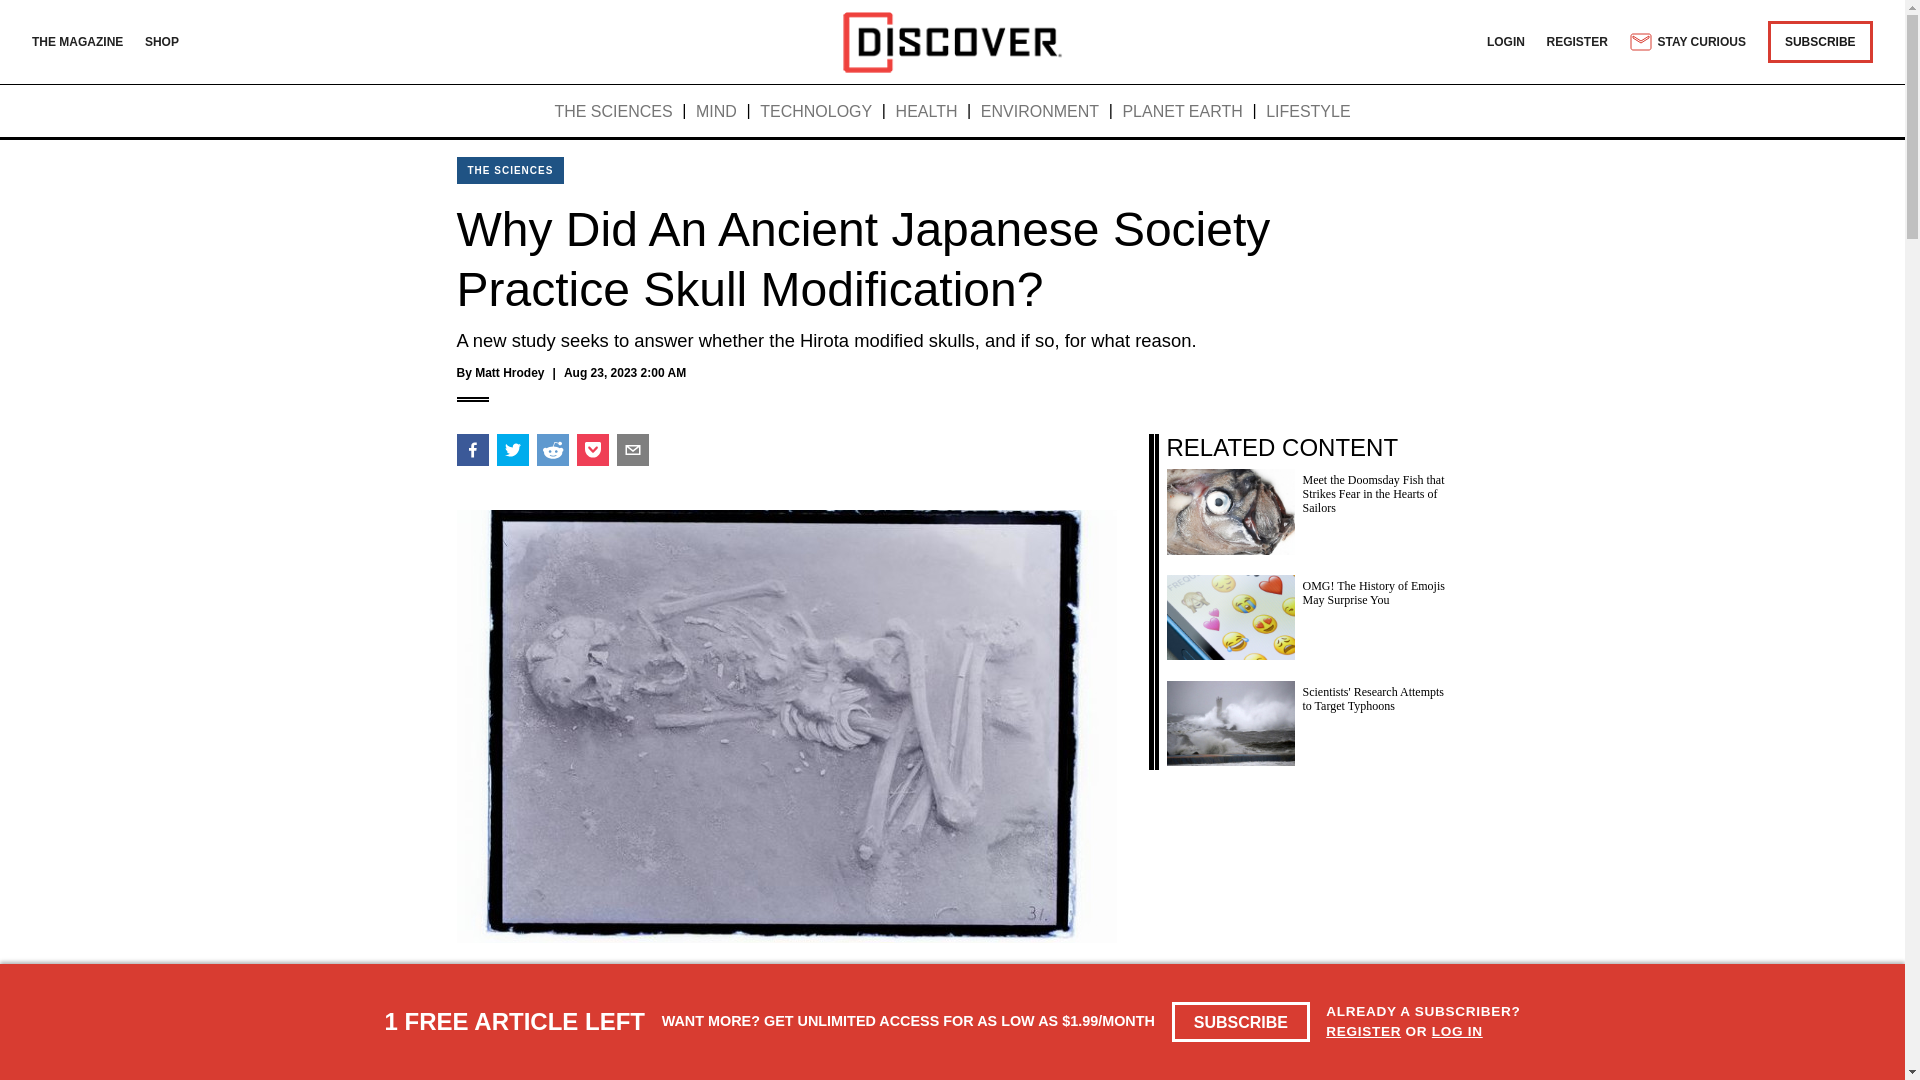 This screenshot has height=1080, width=1920. What do you see at coordinates (1306, 612) in the screenshot?
I see `OMG! The History of Emojis May Surprise You` at bounding box center [1306, 612].